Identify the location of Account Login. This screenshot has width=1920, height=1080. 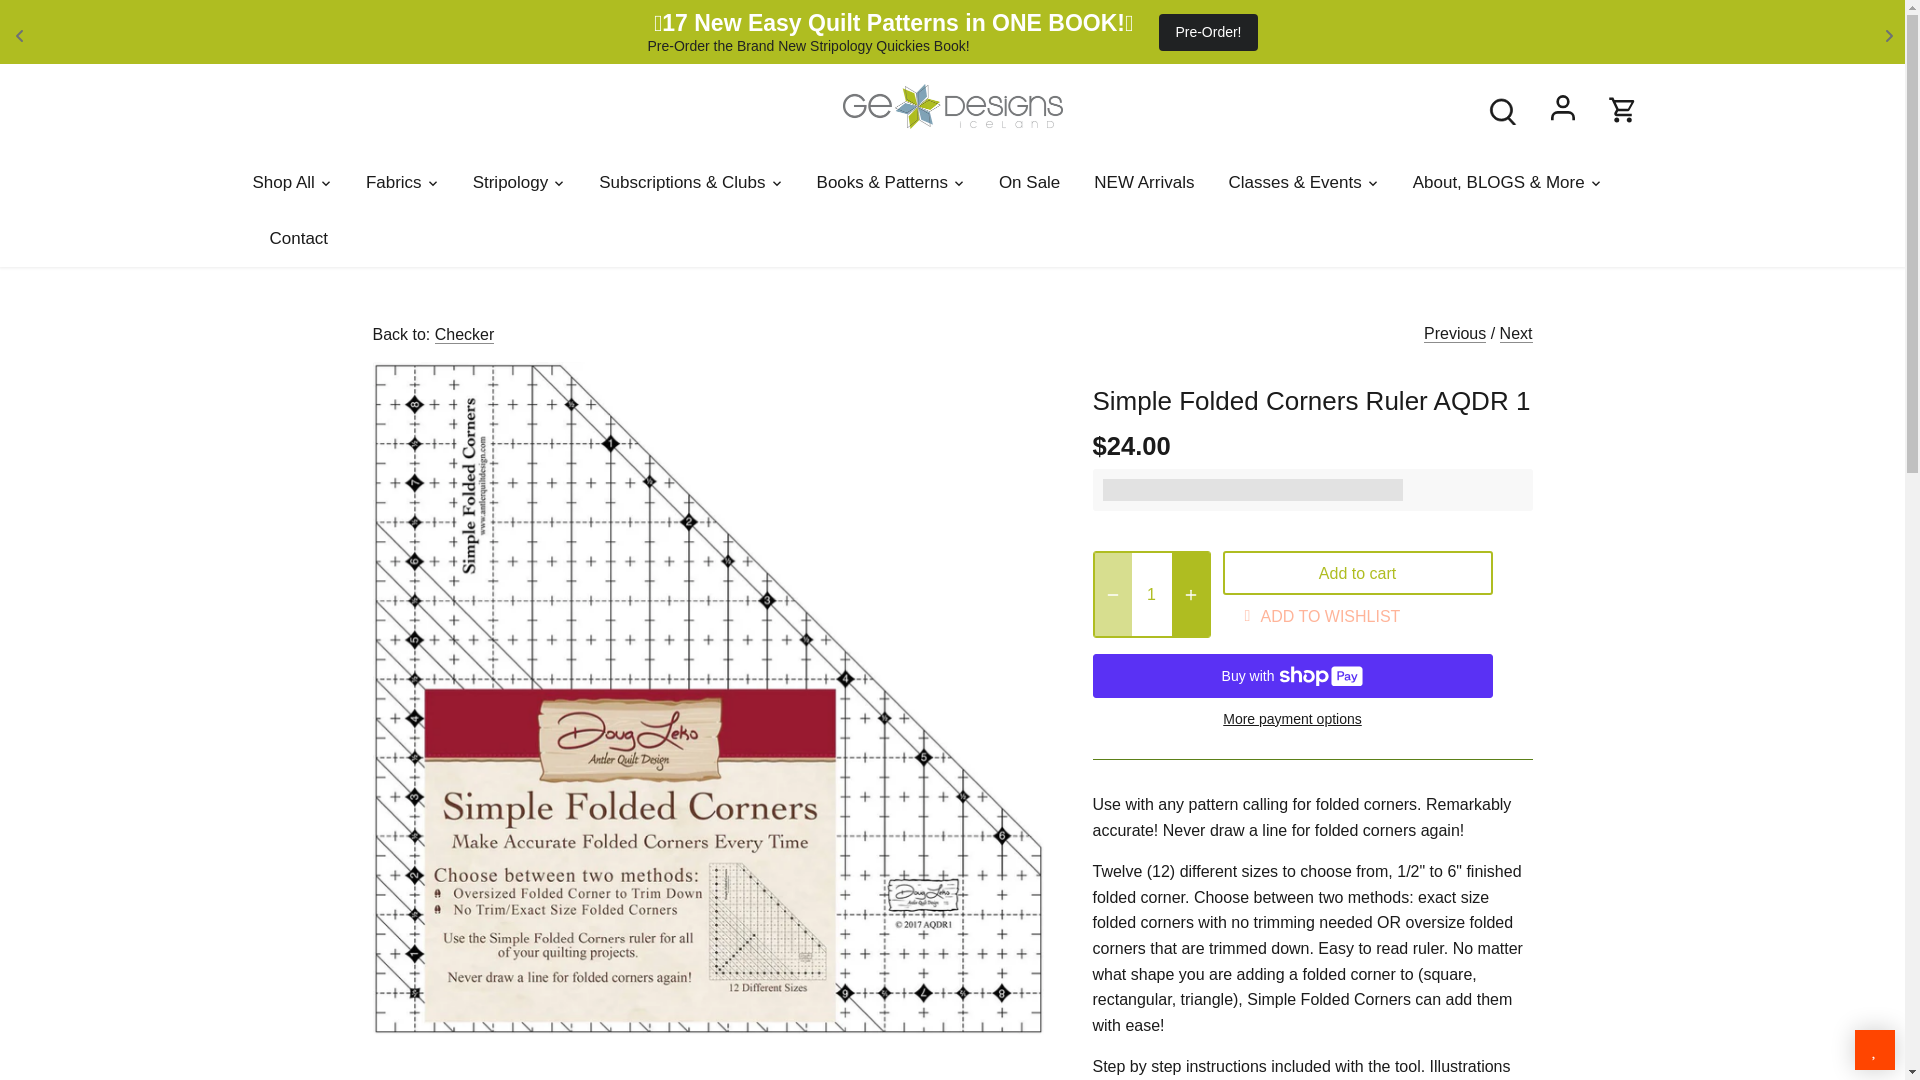
(1562, 111).